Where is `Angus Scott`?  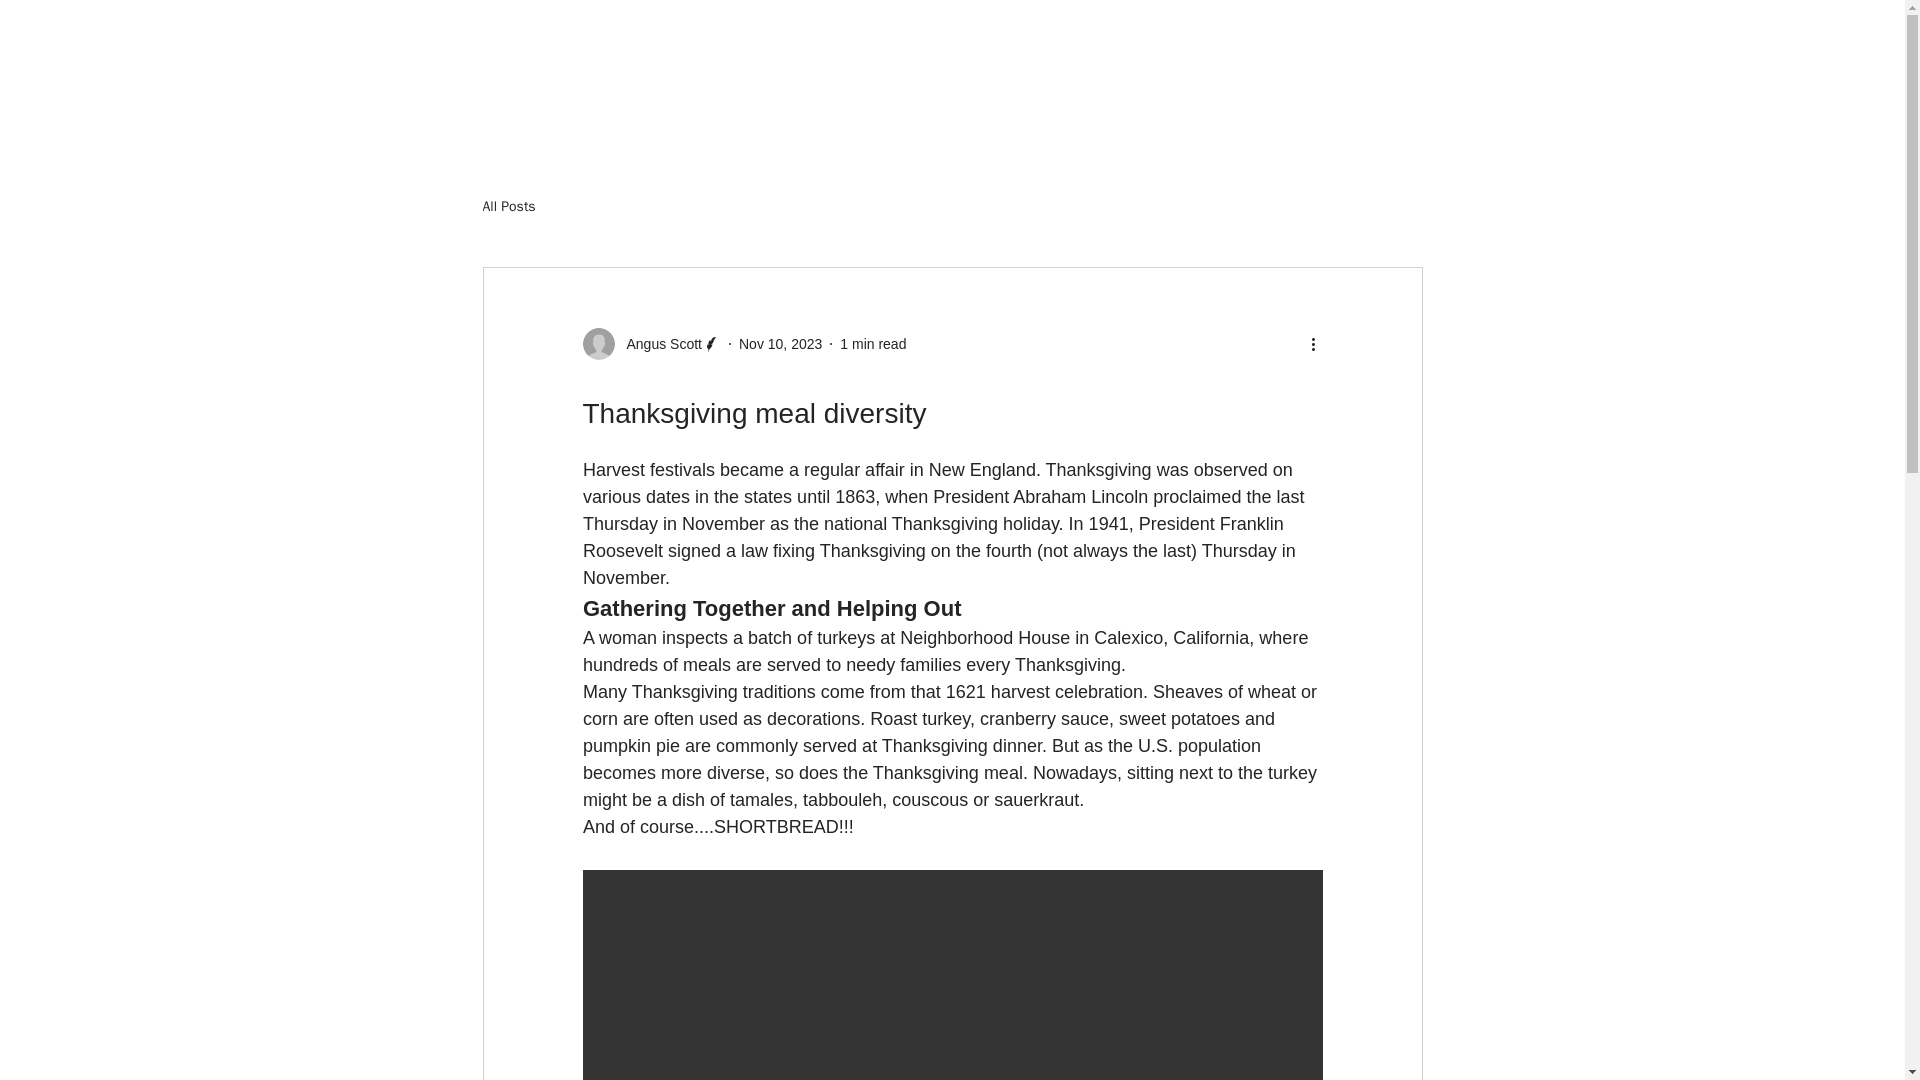 Angus Scott is located at coordinates (651, 344).